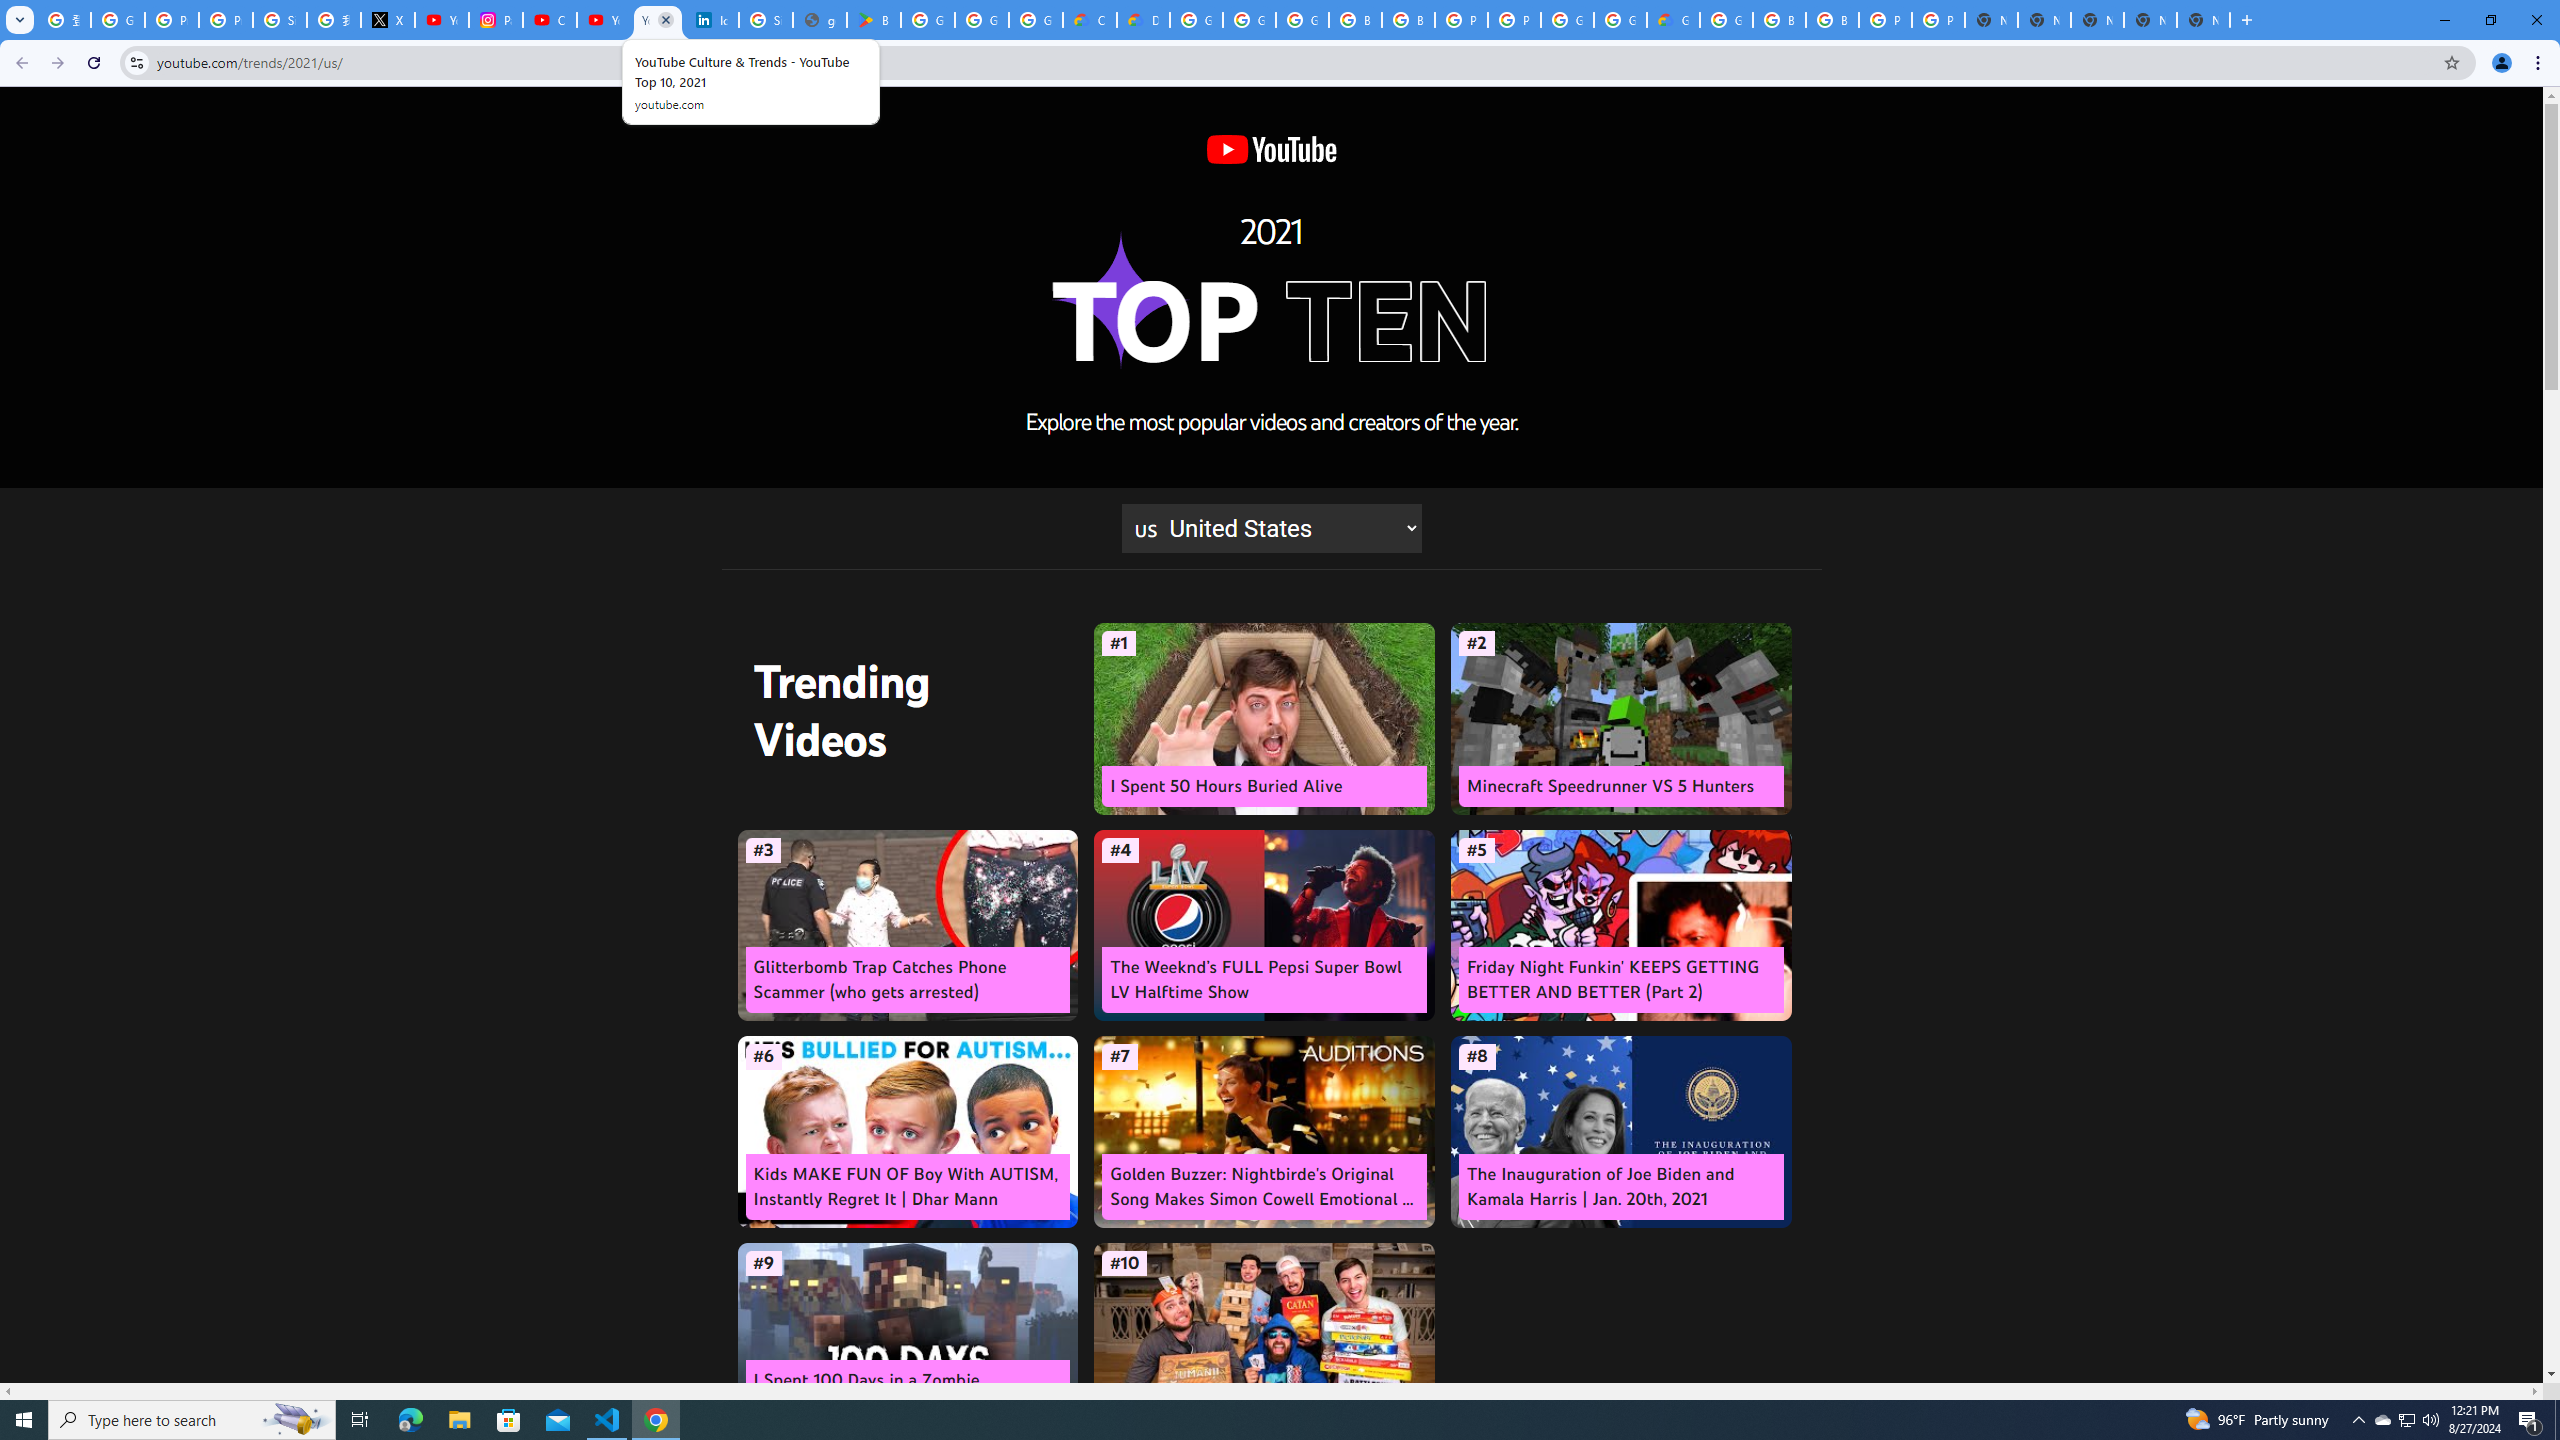  What do you see at coordinates (2204, 20) in the screenshot?
I see `New Tab` at bounding box center [2204, 20].